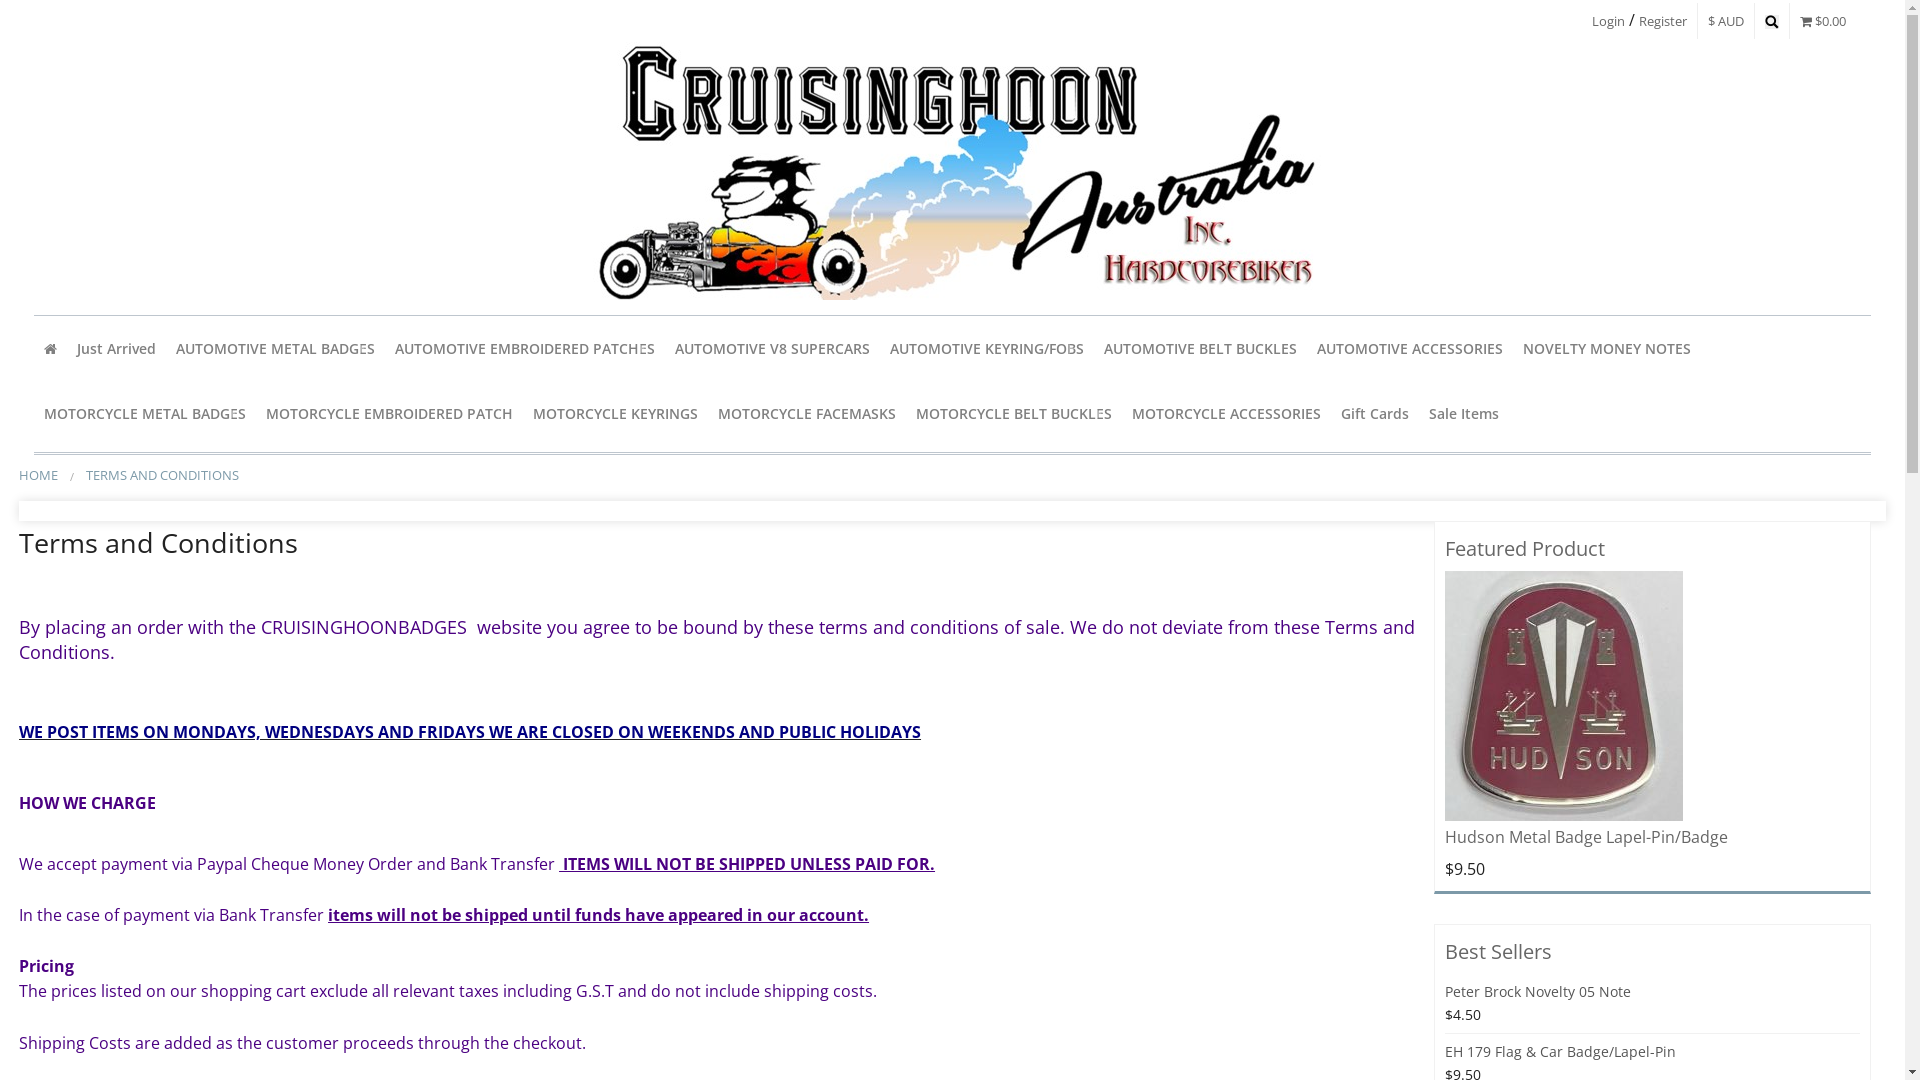 This screenshot has width=1920, height=1080. I want to click on BIKER BADGES, so click(145, 468).